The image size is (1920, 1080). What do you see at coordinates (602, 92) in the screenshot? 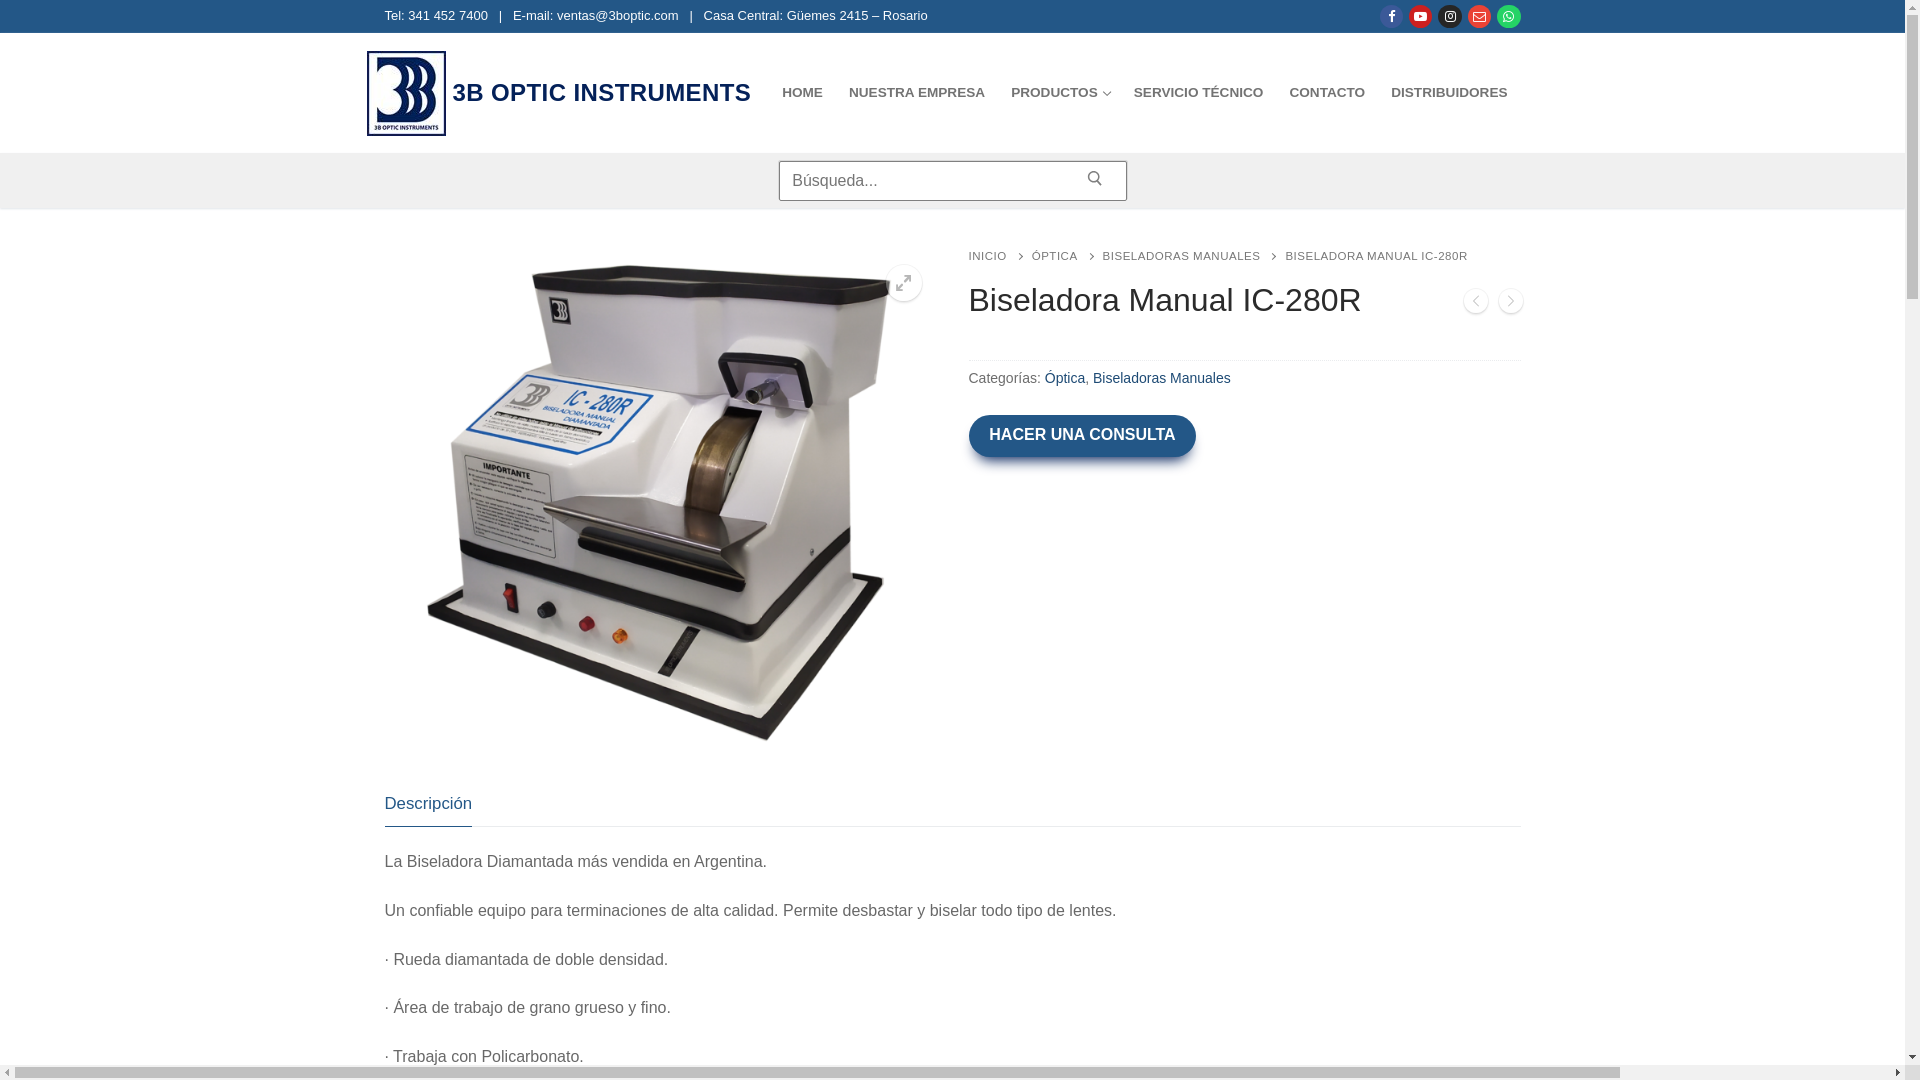
I see `3B OPTIC INSTRUMENTS` at bounding box center [602, 92].